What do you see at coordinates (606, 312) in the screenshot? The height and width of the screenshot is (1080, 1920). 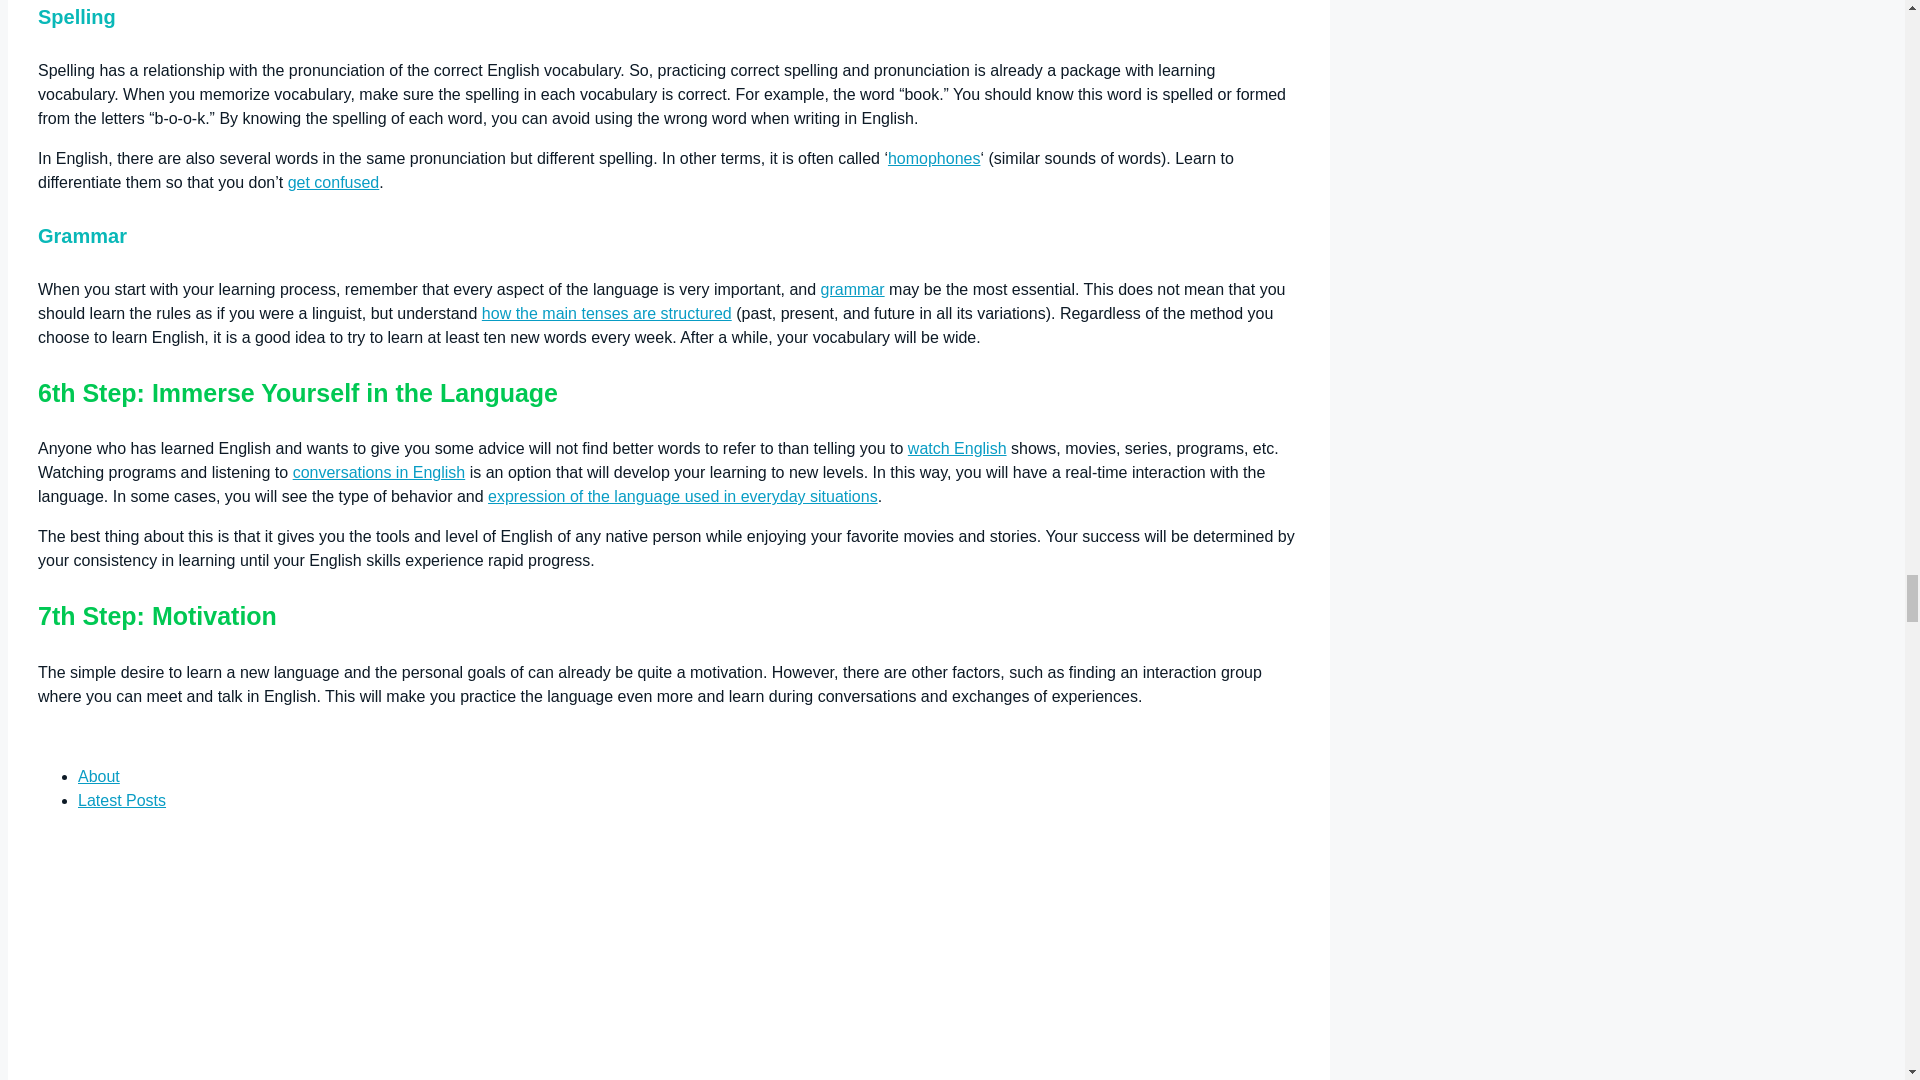 I see `how the main tenses are structured` at bounding box center [606, 312].